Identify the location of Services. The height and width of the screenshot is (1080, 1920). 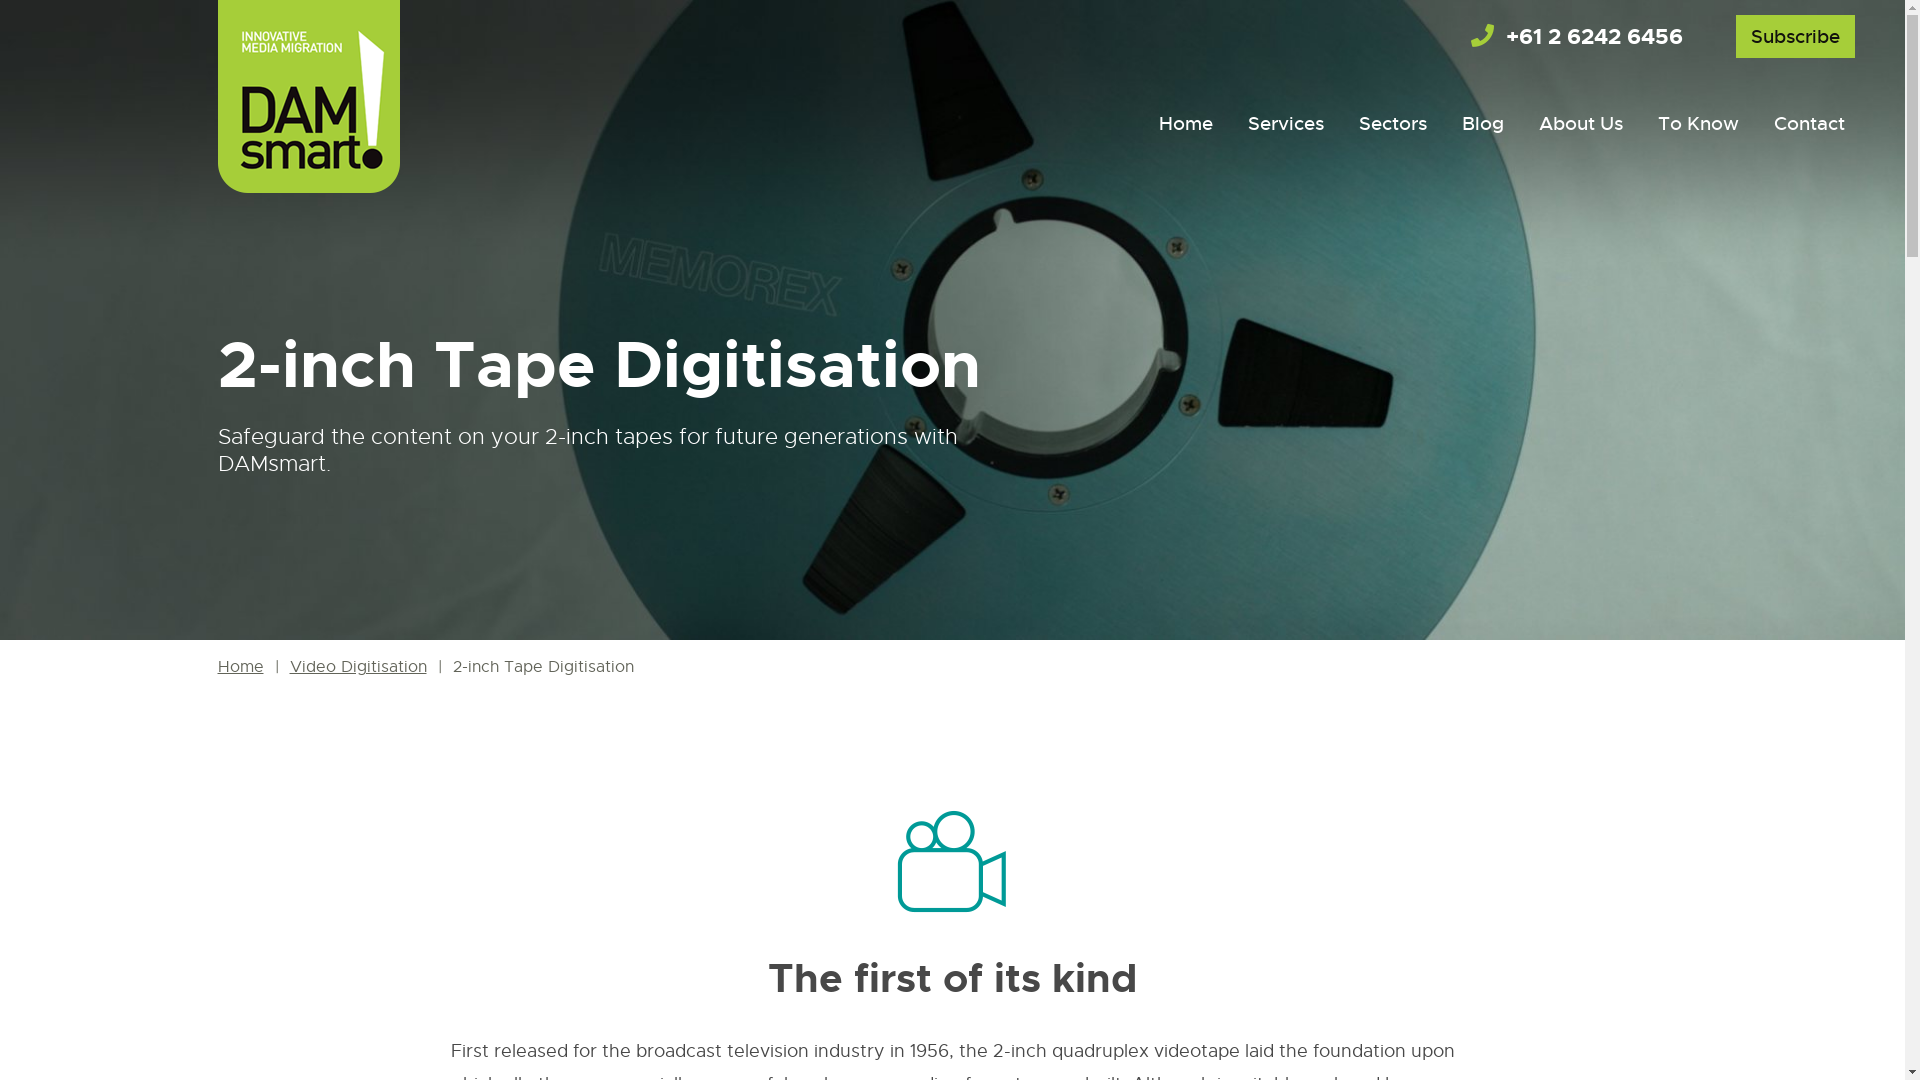
(1286, 126).